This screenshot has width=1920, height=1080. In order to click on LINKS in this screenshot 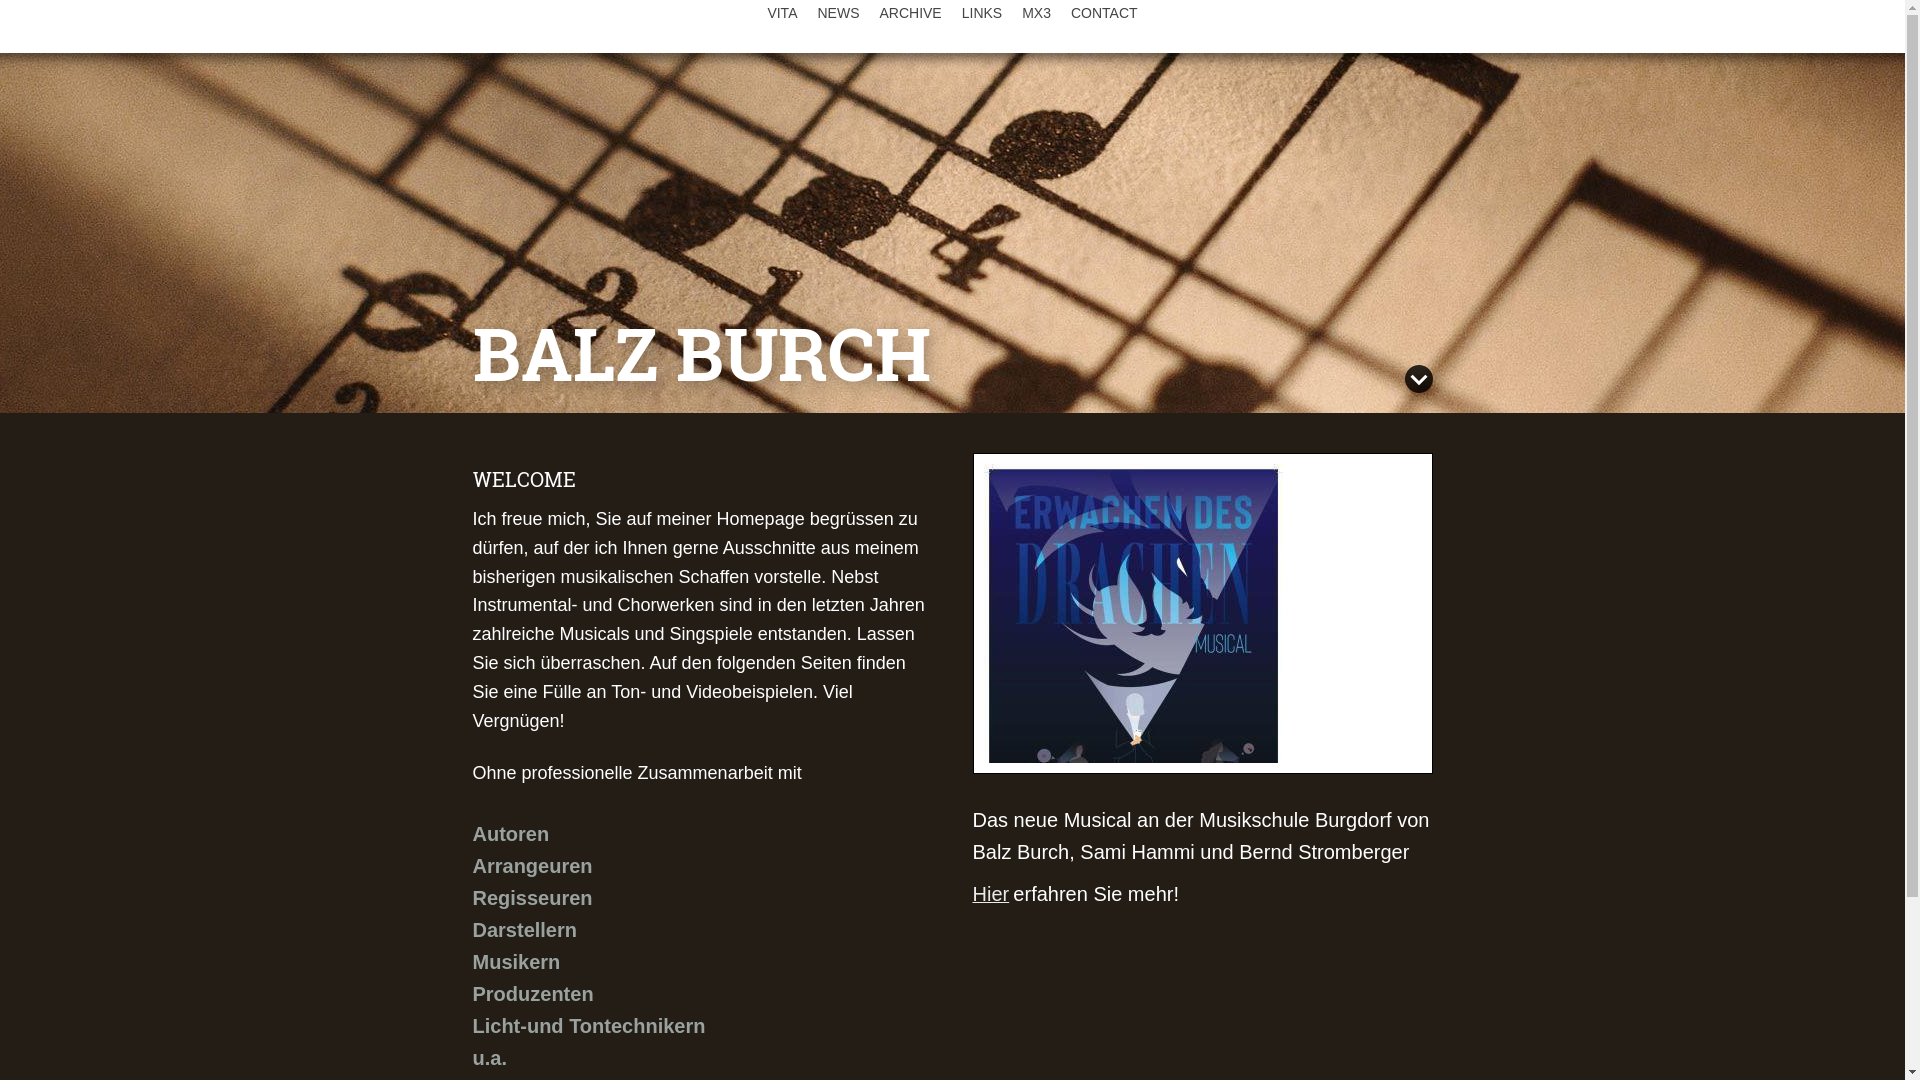, I will do `click(982, 13)`.